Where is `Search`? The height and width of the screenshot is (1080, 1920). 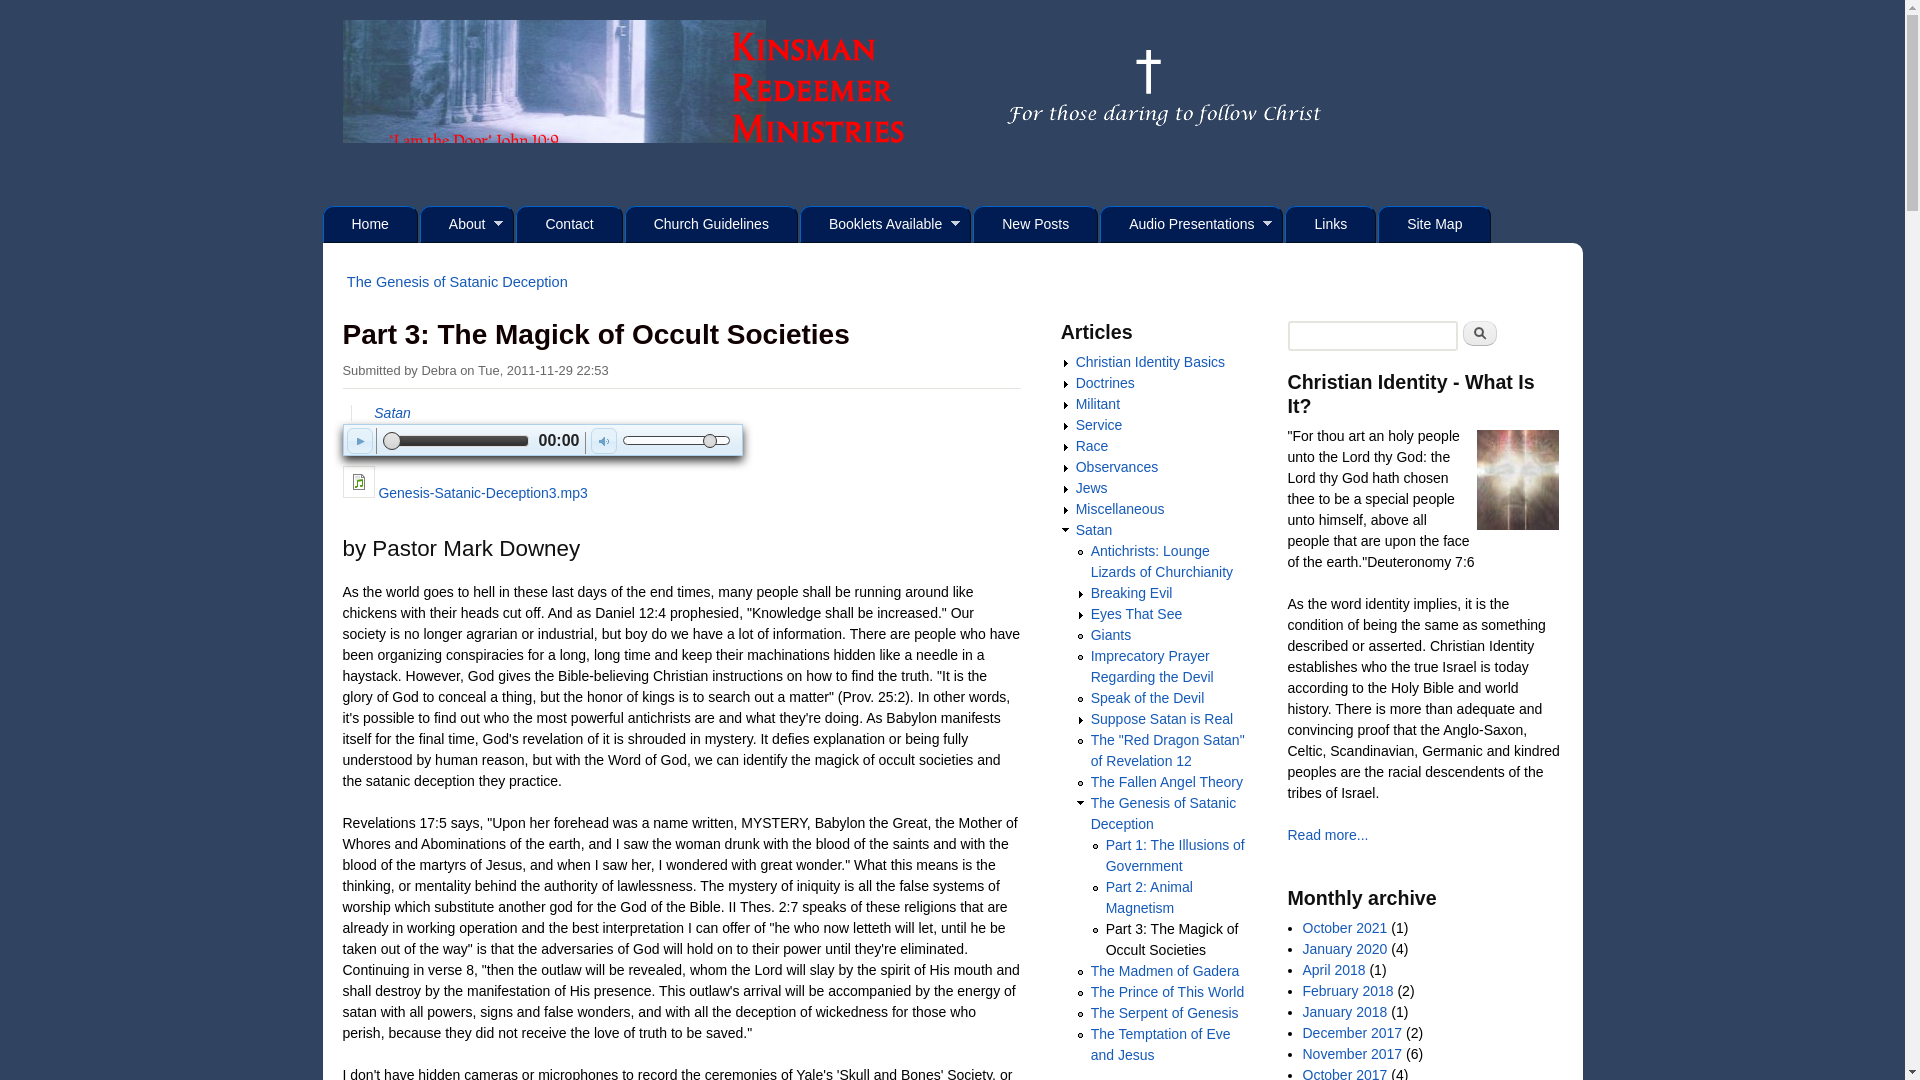
Search is located at coordinates (1480, 332).